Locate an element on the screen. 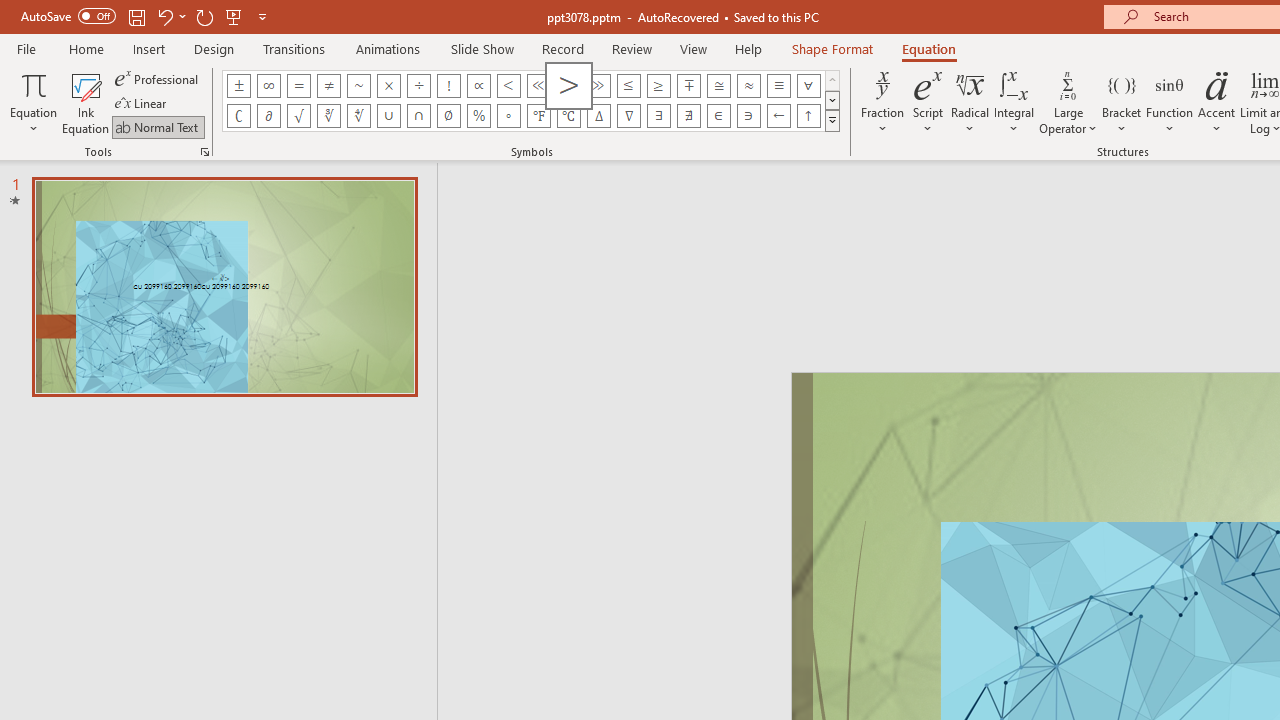 This screenshot has height=720, width=1280. Equation Symbol Division Sign is located at coordinates (418, 86).